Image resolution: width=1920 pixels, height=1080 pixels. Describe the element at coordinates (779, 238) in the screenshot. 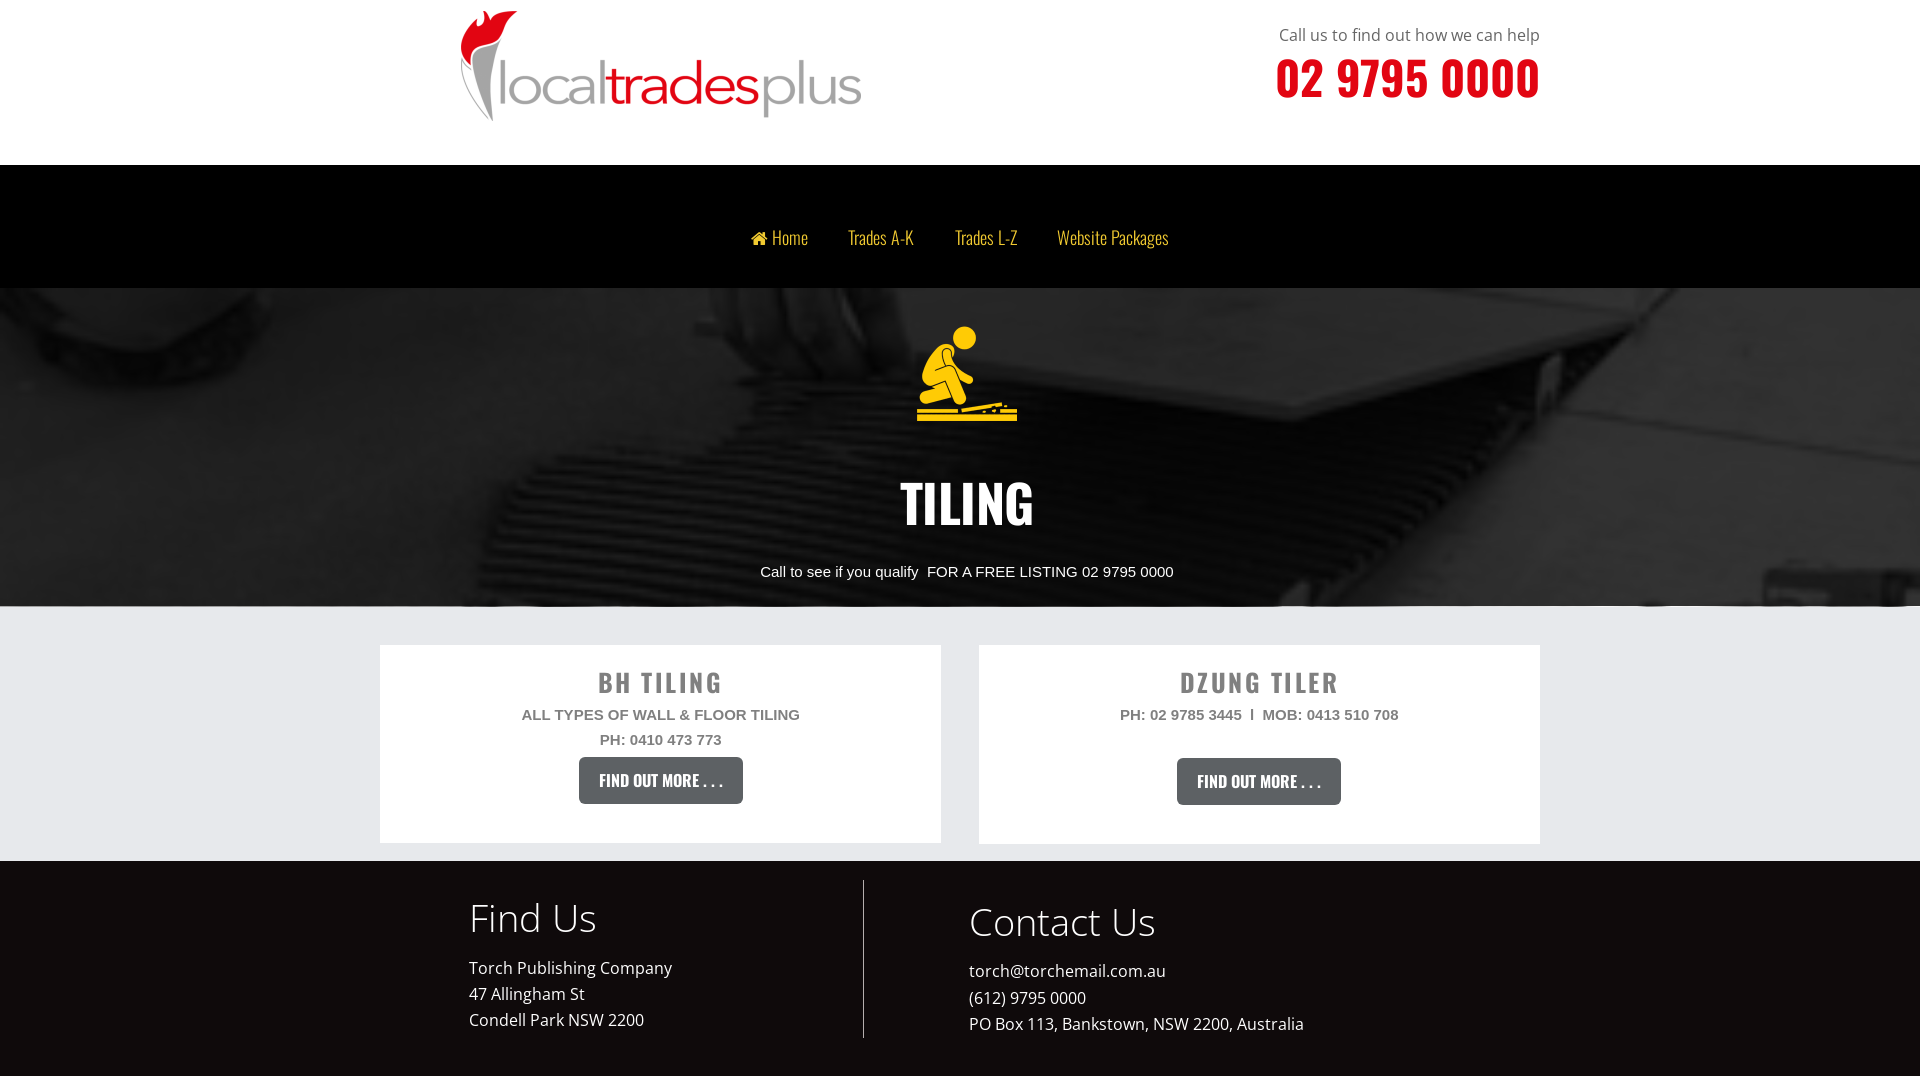

I see `Home` at that location.